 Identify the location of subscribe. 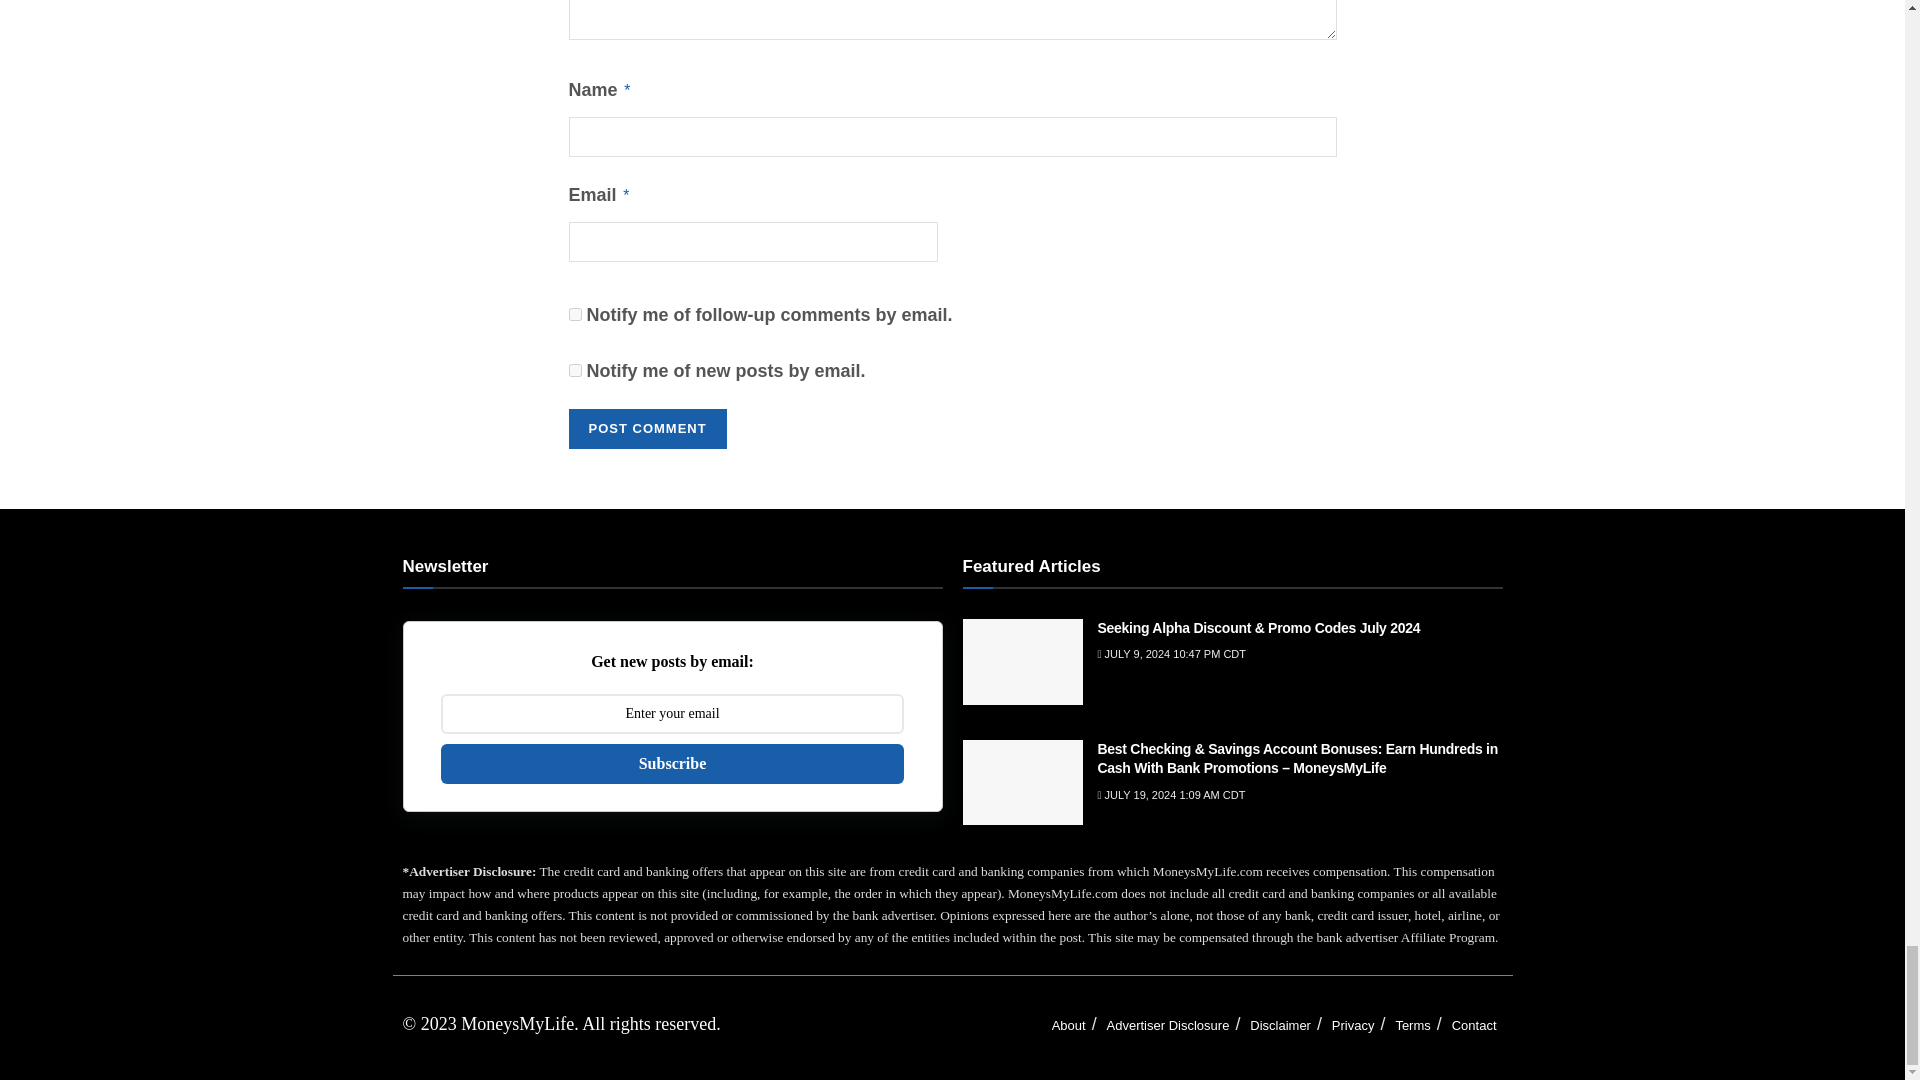
(574, 314).